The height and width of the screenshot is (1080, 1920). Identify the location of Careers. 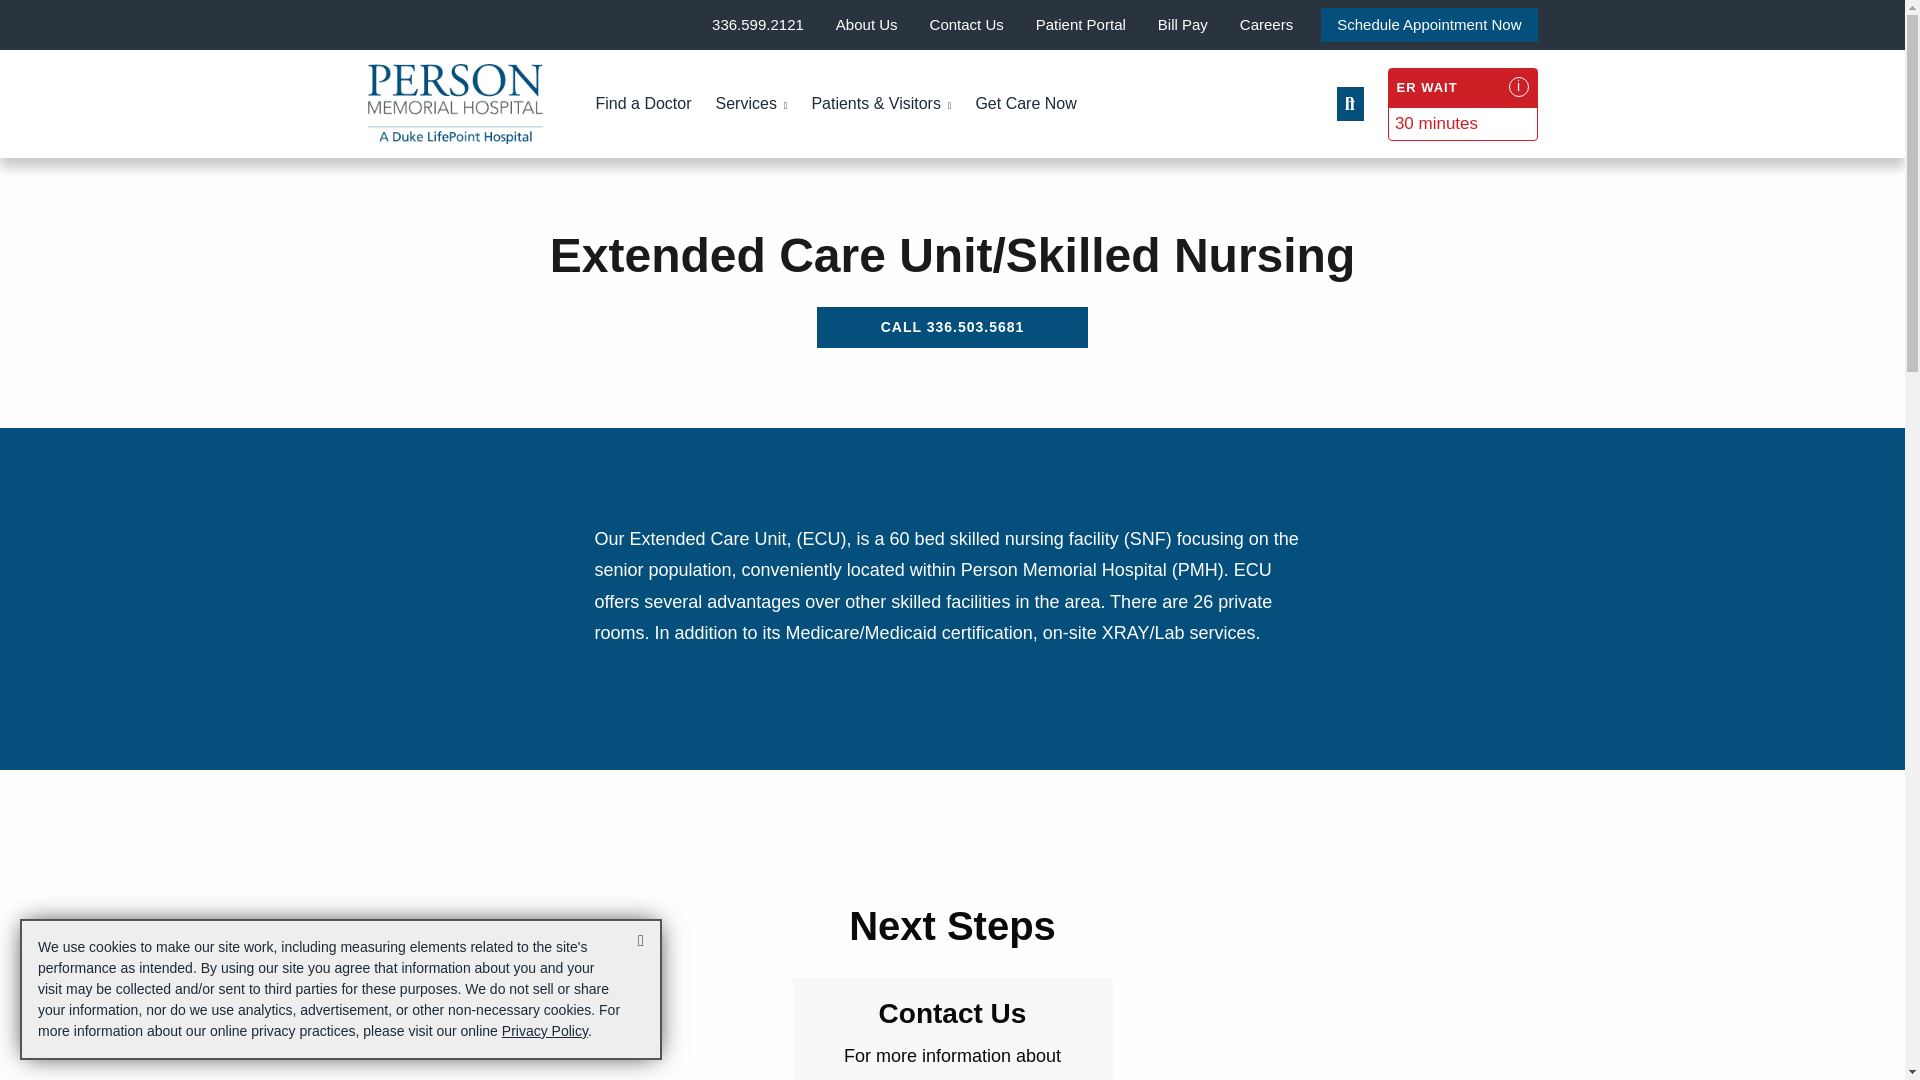
(1266, 24).